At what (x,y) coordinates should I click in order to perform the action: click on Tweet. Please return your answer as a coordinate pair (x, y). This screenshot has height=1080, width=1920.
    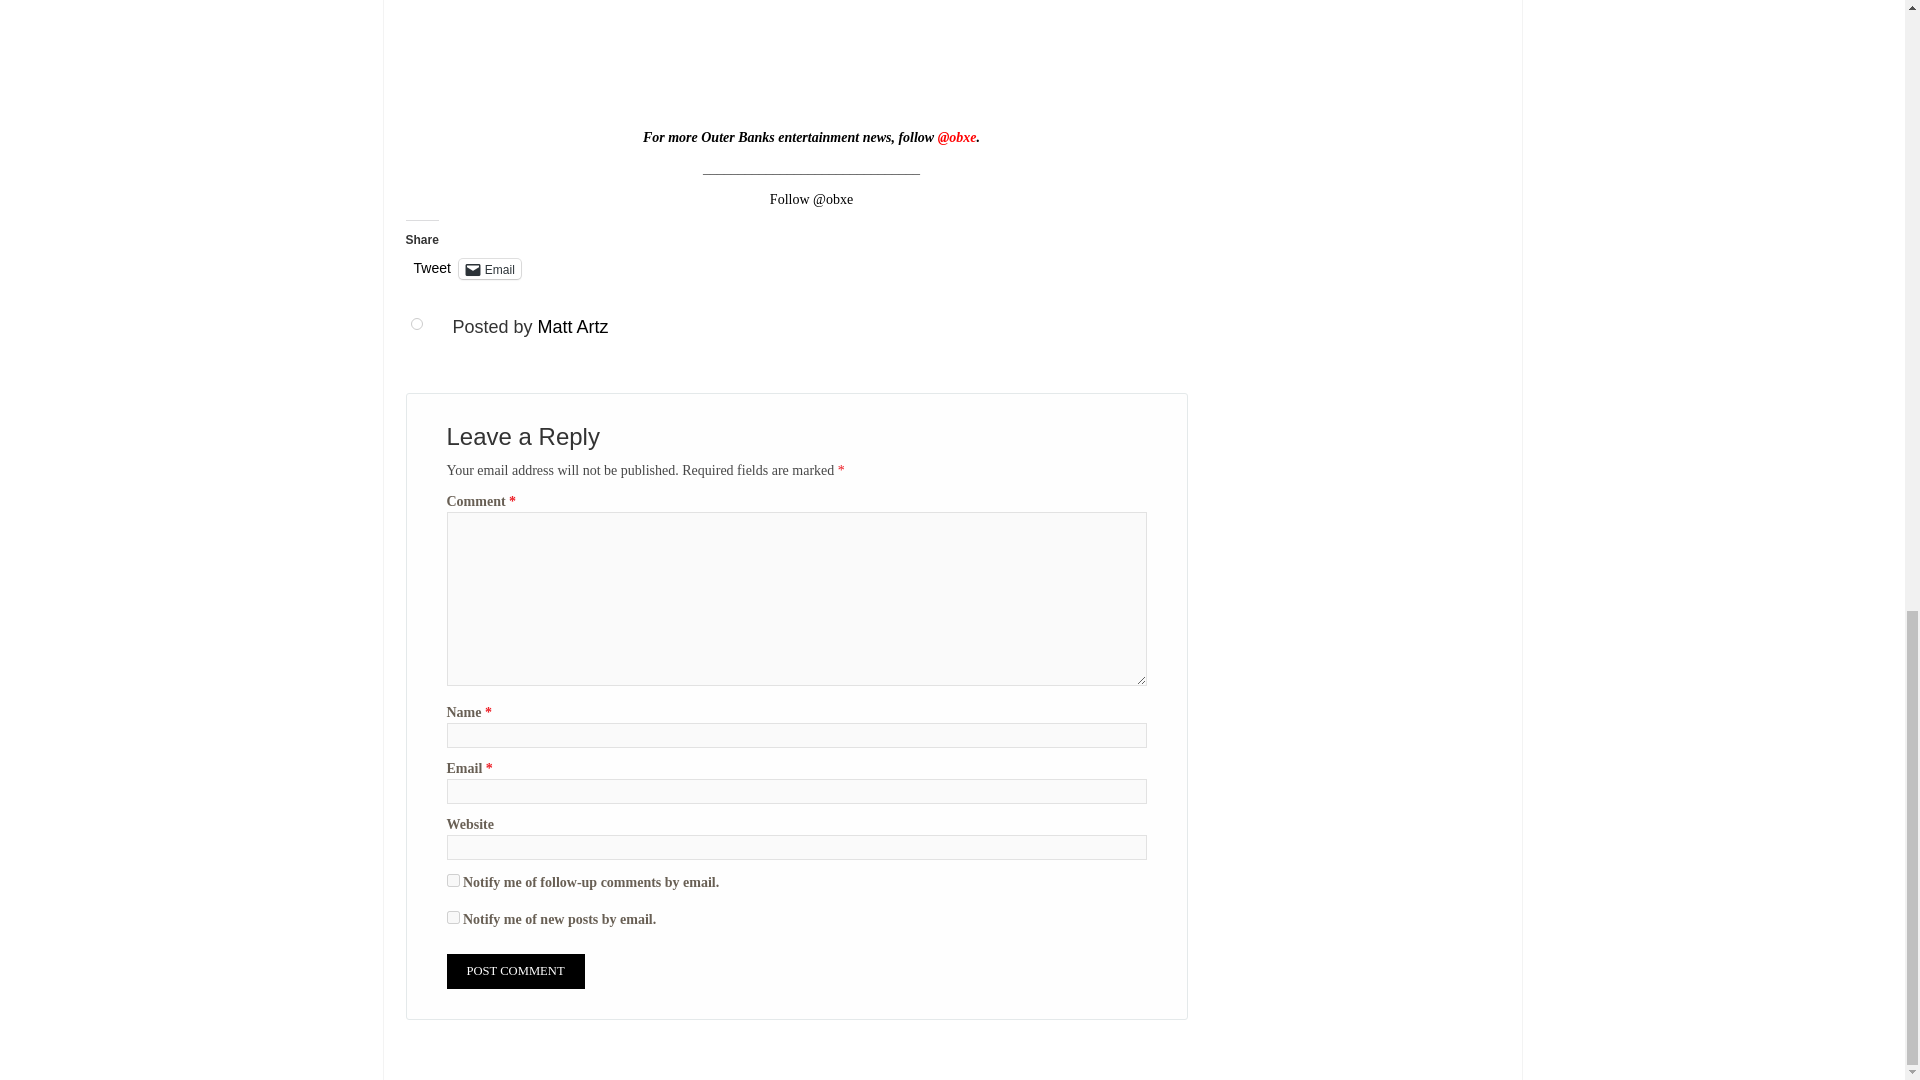
    Looking at the image, I should click on (432, 268).